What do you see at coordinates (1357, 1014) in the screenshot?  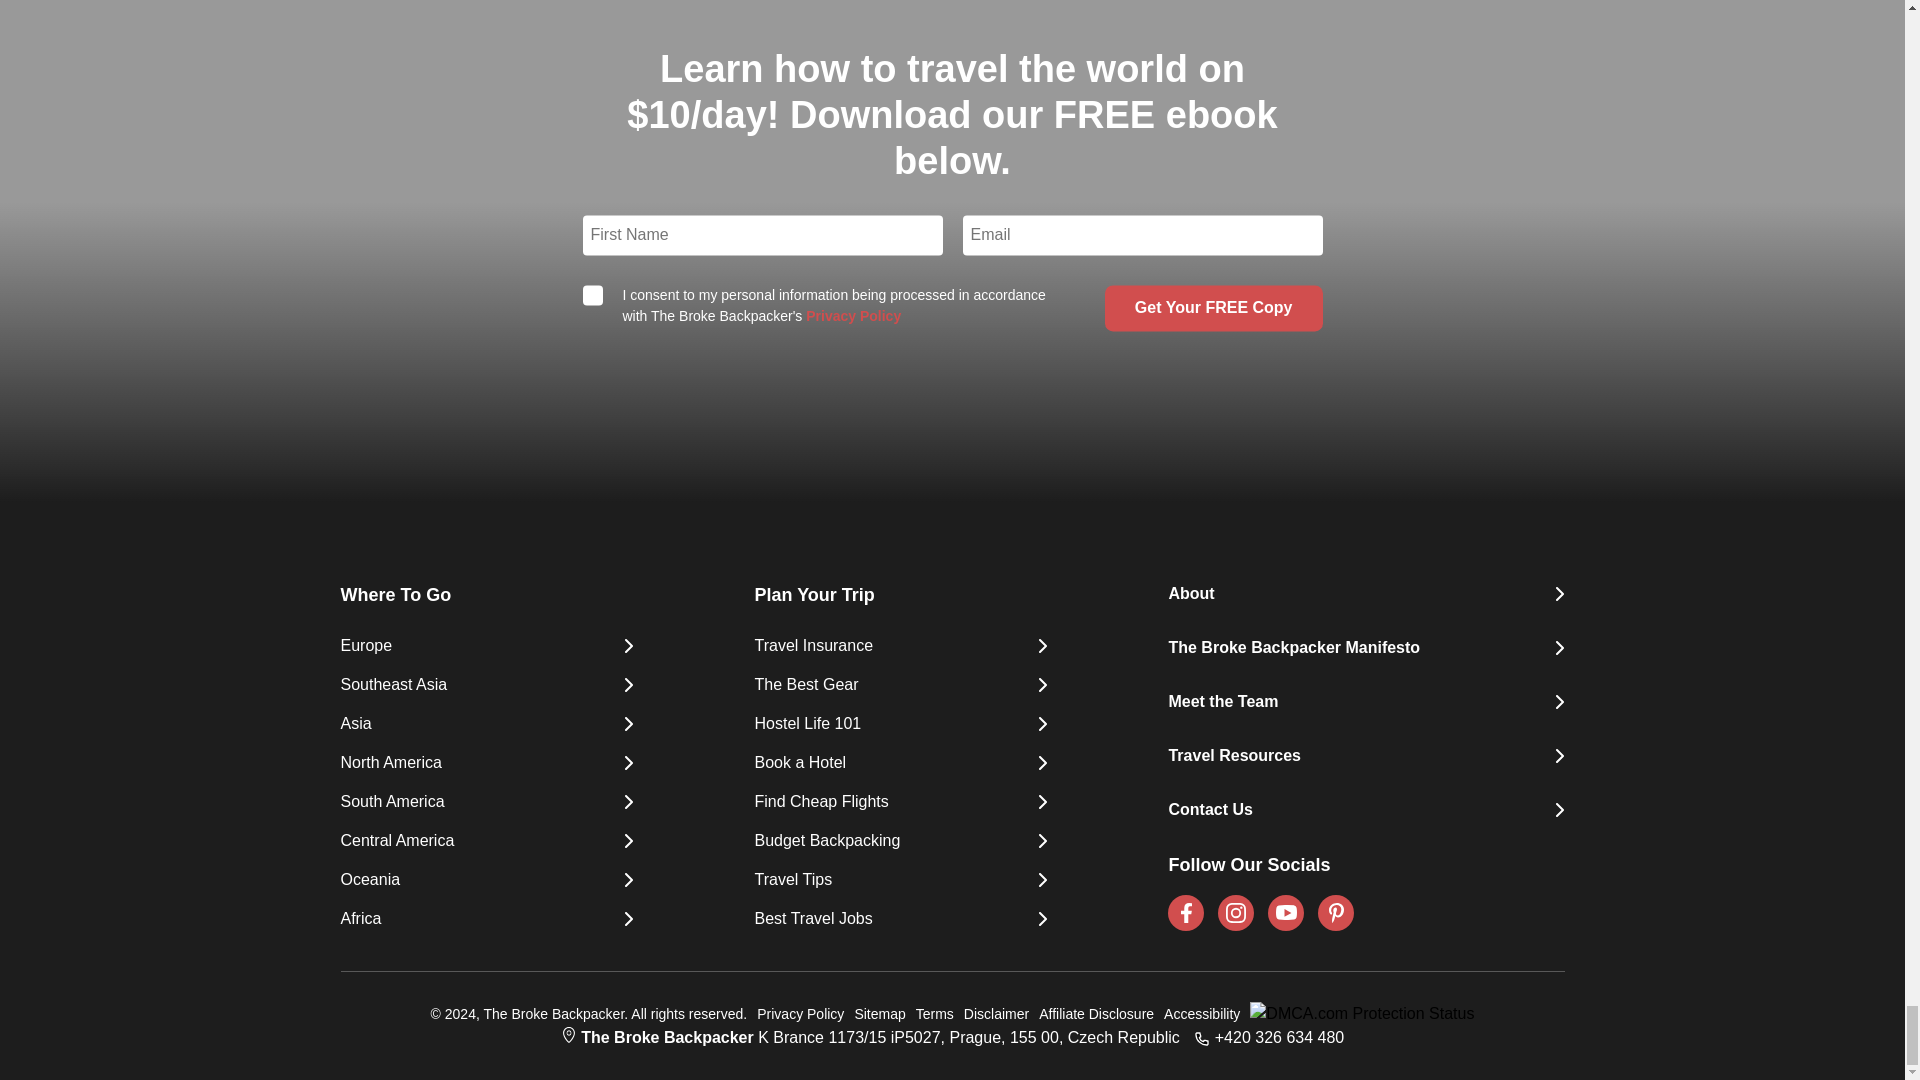 I see `DMCA.com Protection Status` at bounding box center [1357, 1014].